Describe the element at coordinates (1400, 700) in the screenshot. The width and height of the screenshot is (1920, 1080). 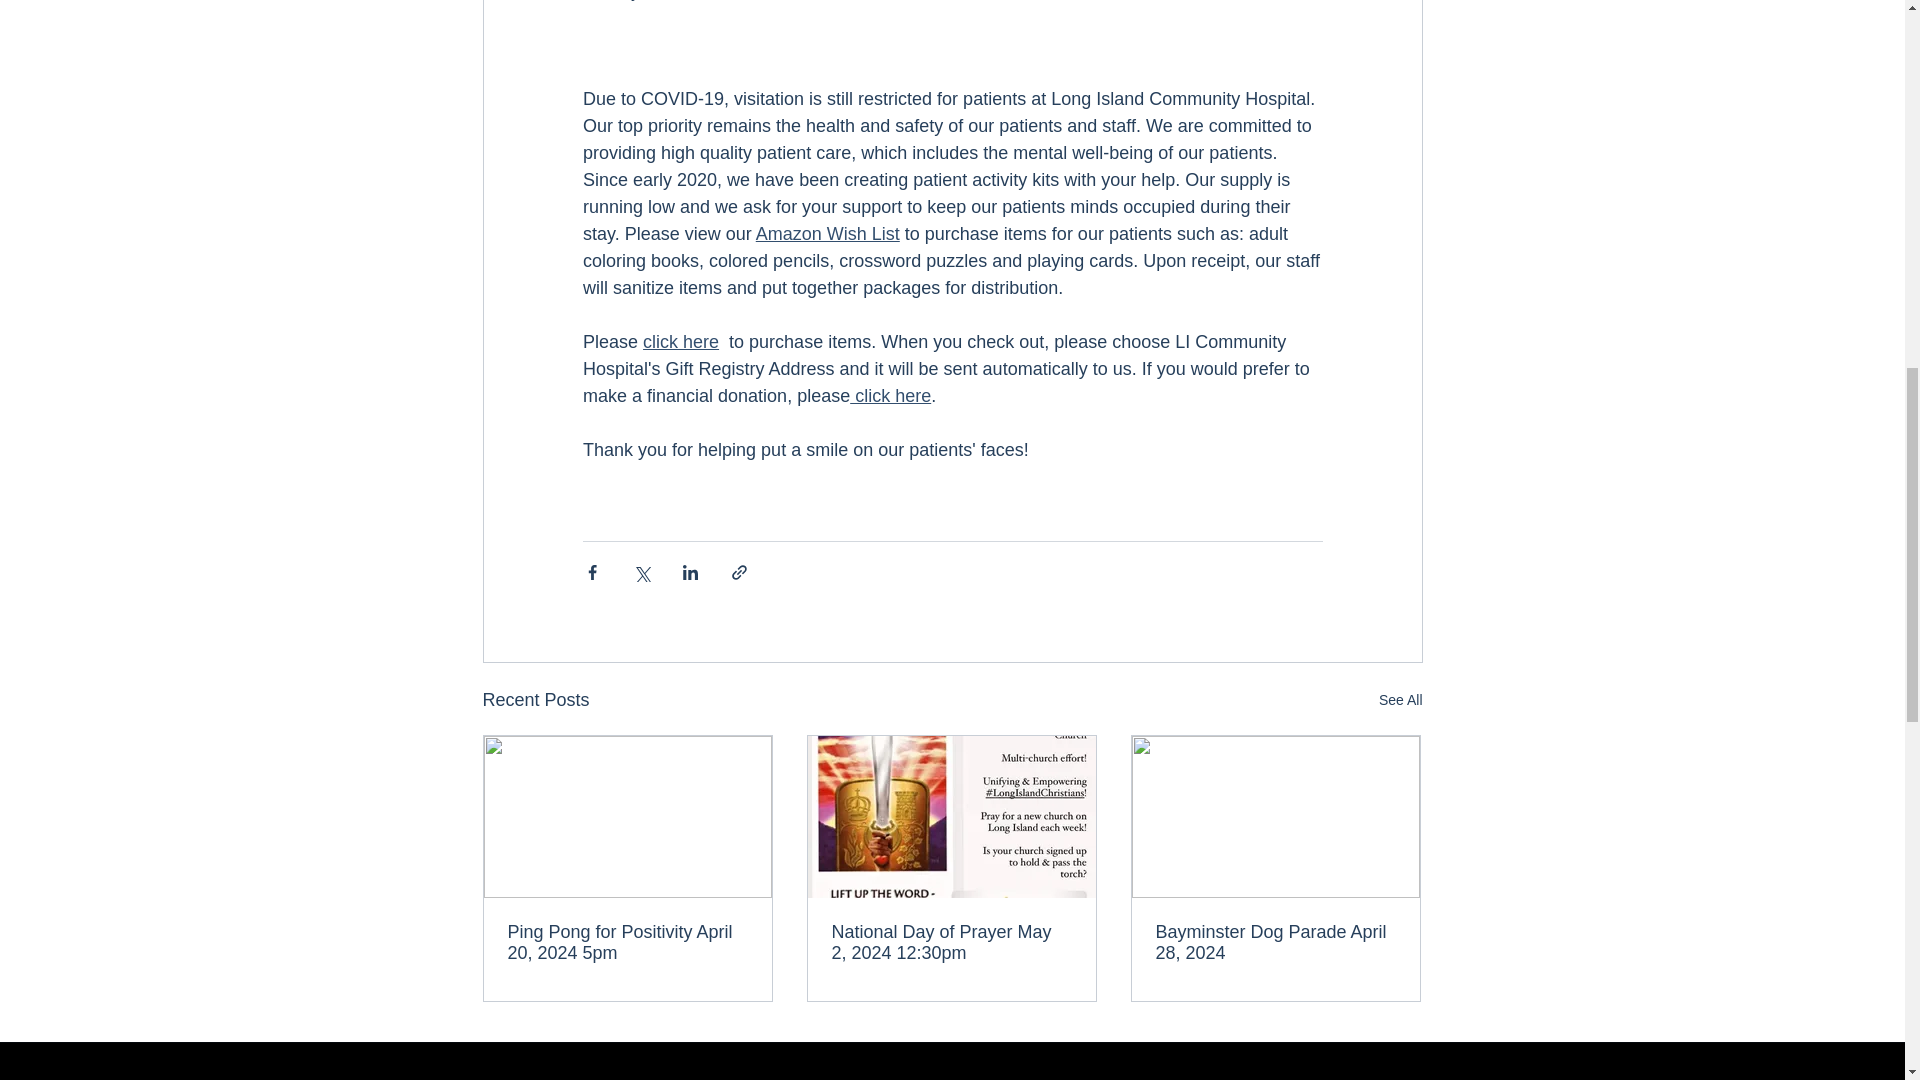
I see `See All` at that location.